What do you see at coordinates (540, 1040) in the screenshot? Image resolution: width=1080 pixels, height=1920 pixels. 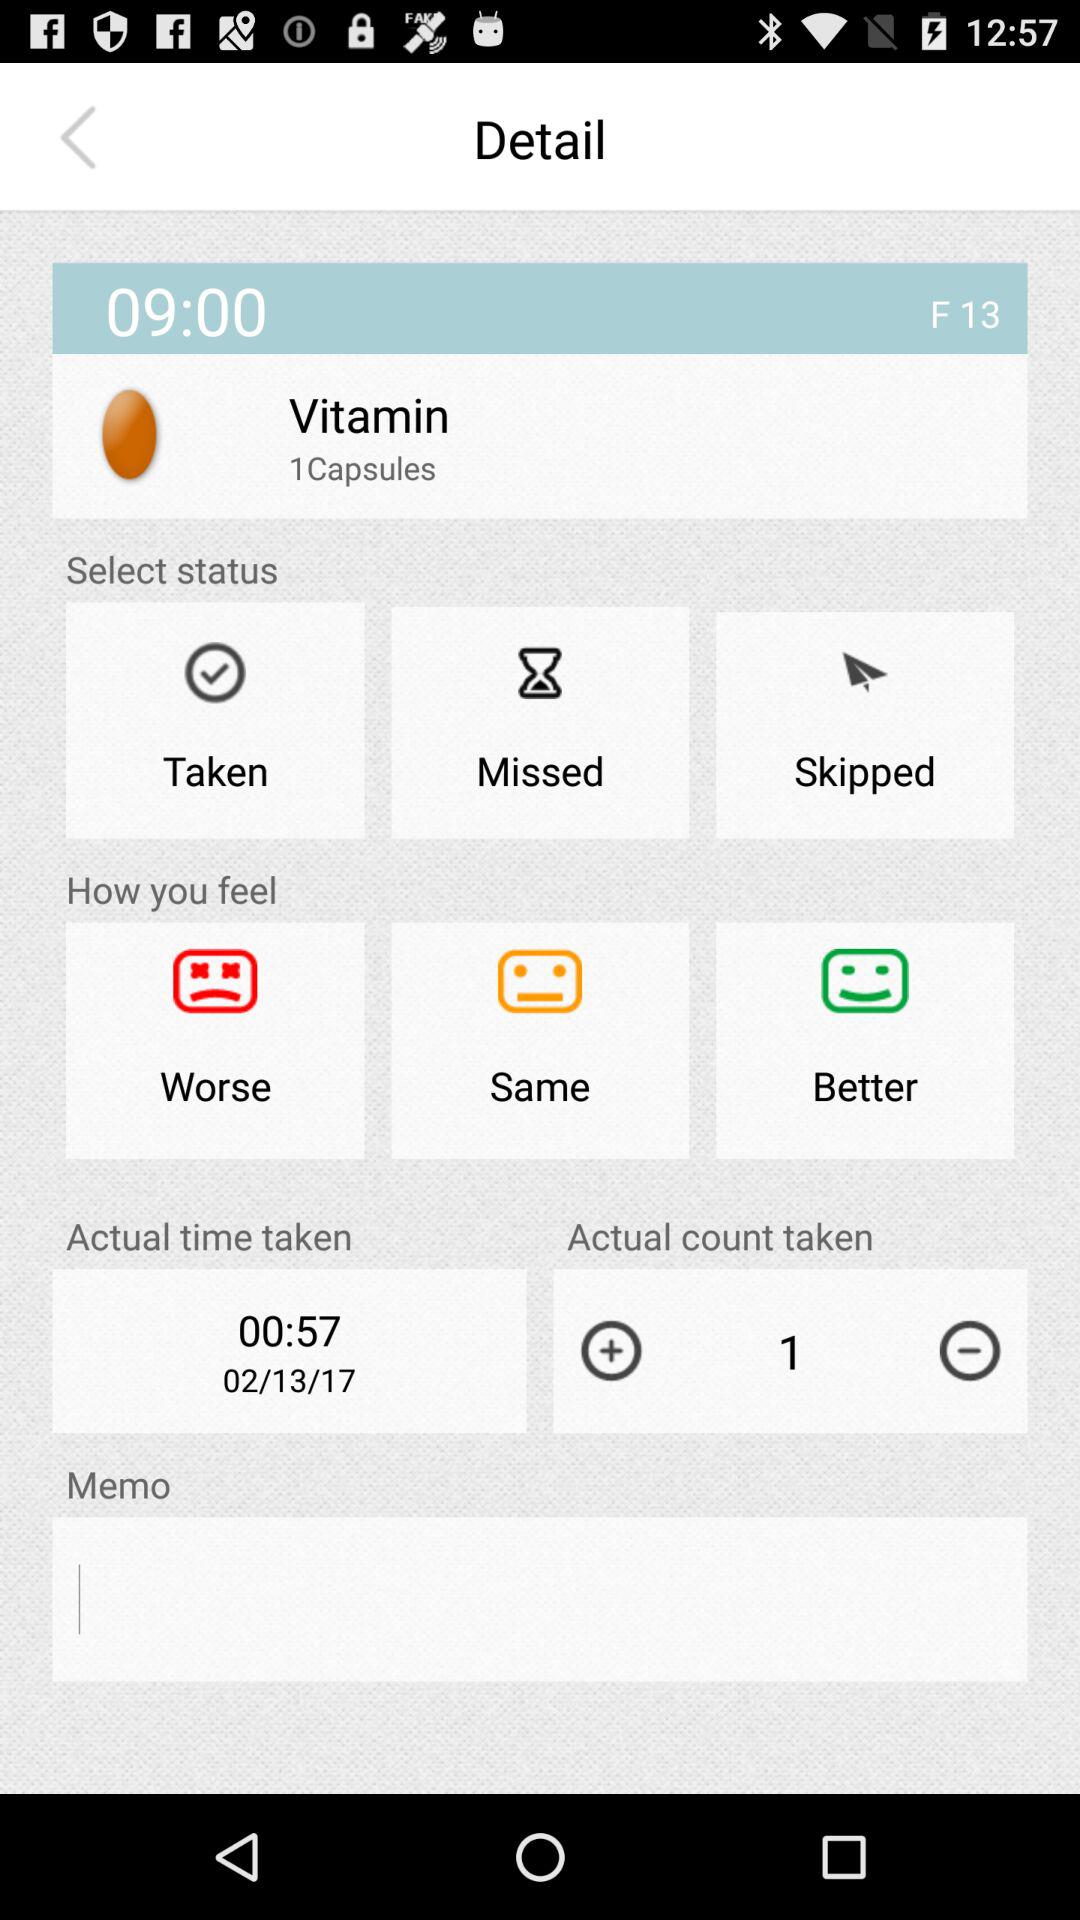 I see `turn off the icon next to the worse icon` at bounding box center [540, 1040].